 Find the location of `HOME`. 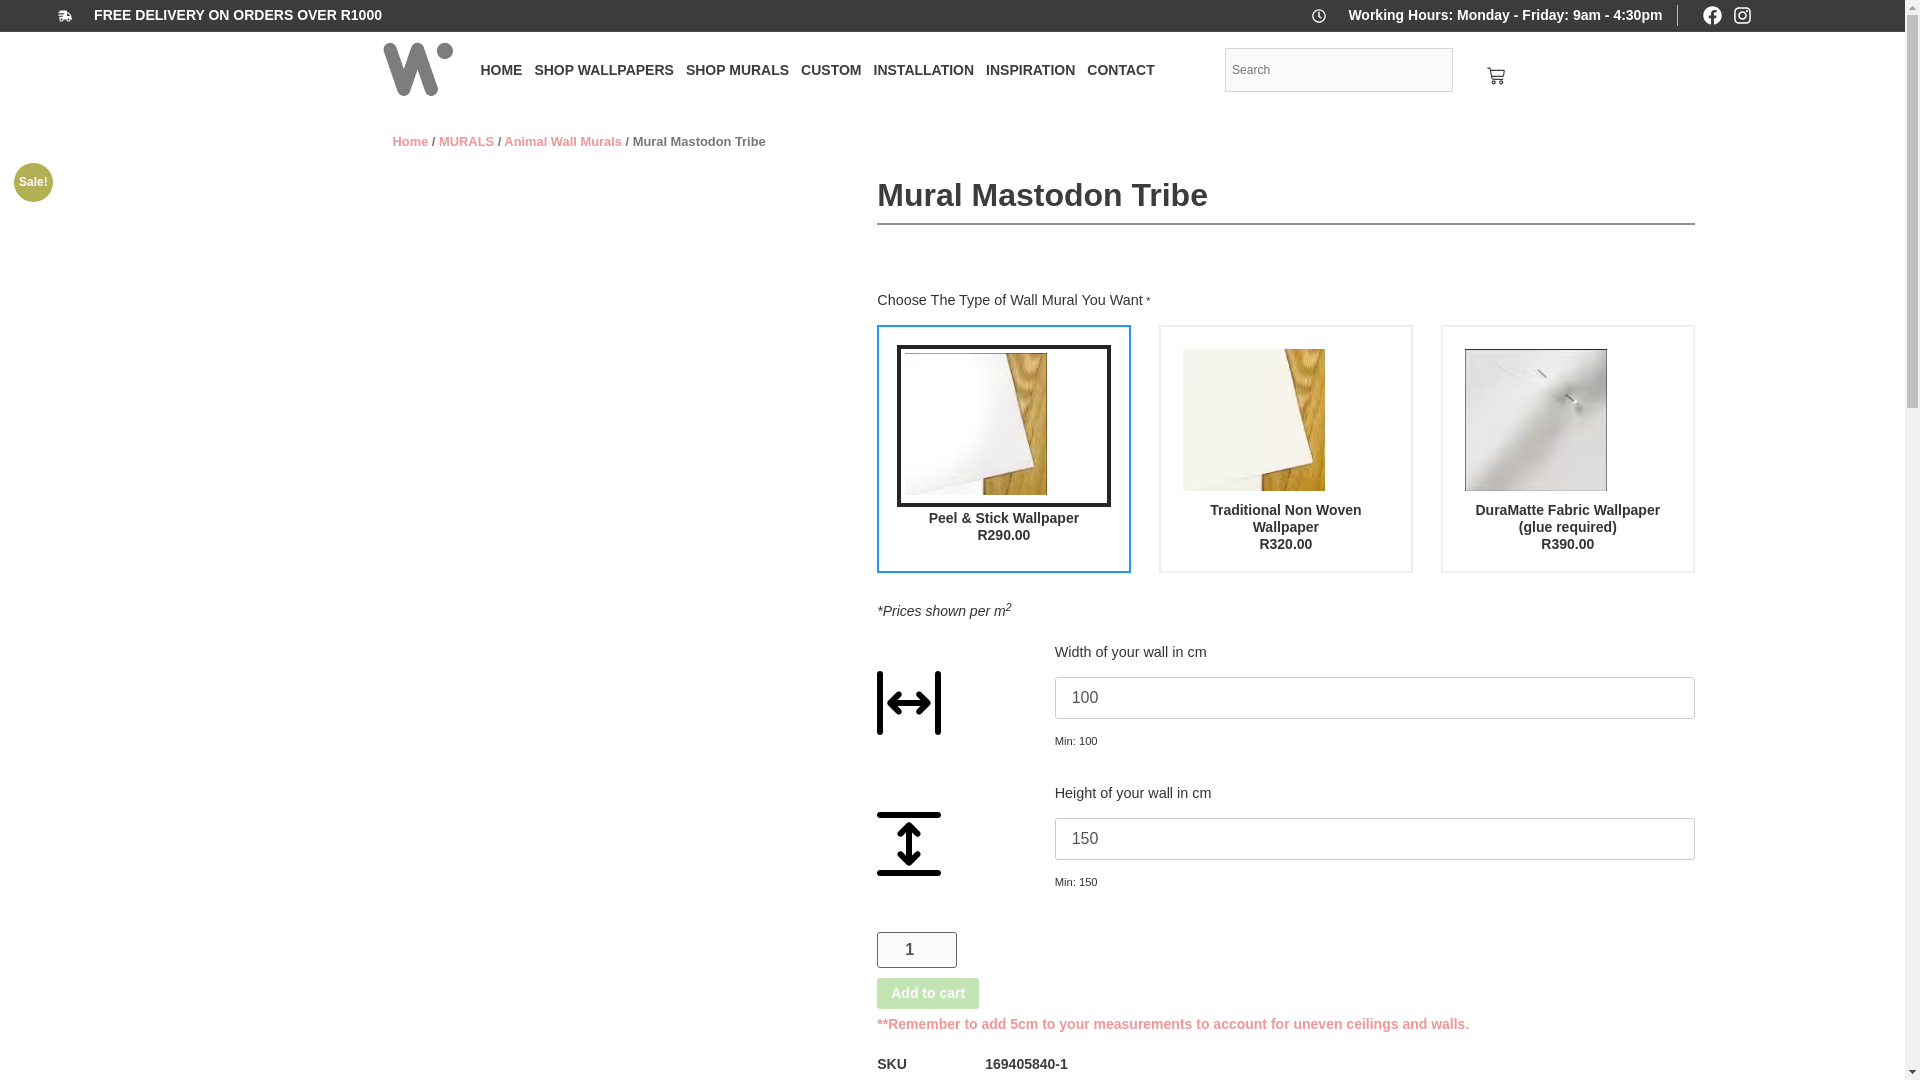

HOME is located at coordinates (501, 70).